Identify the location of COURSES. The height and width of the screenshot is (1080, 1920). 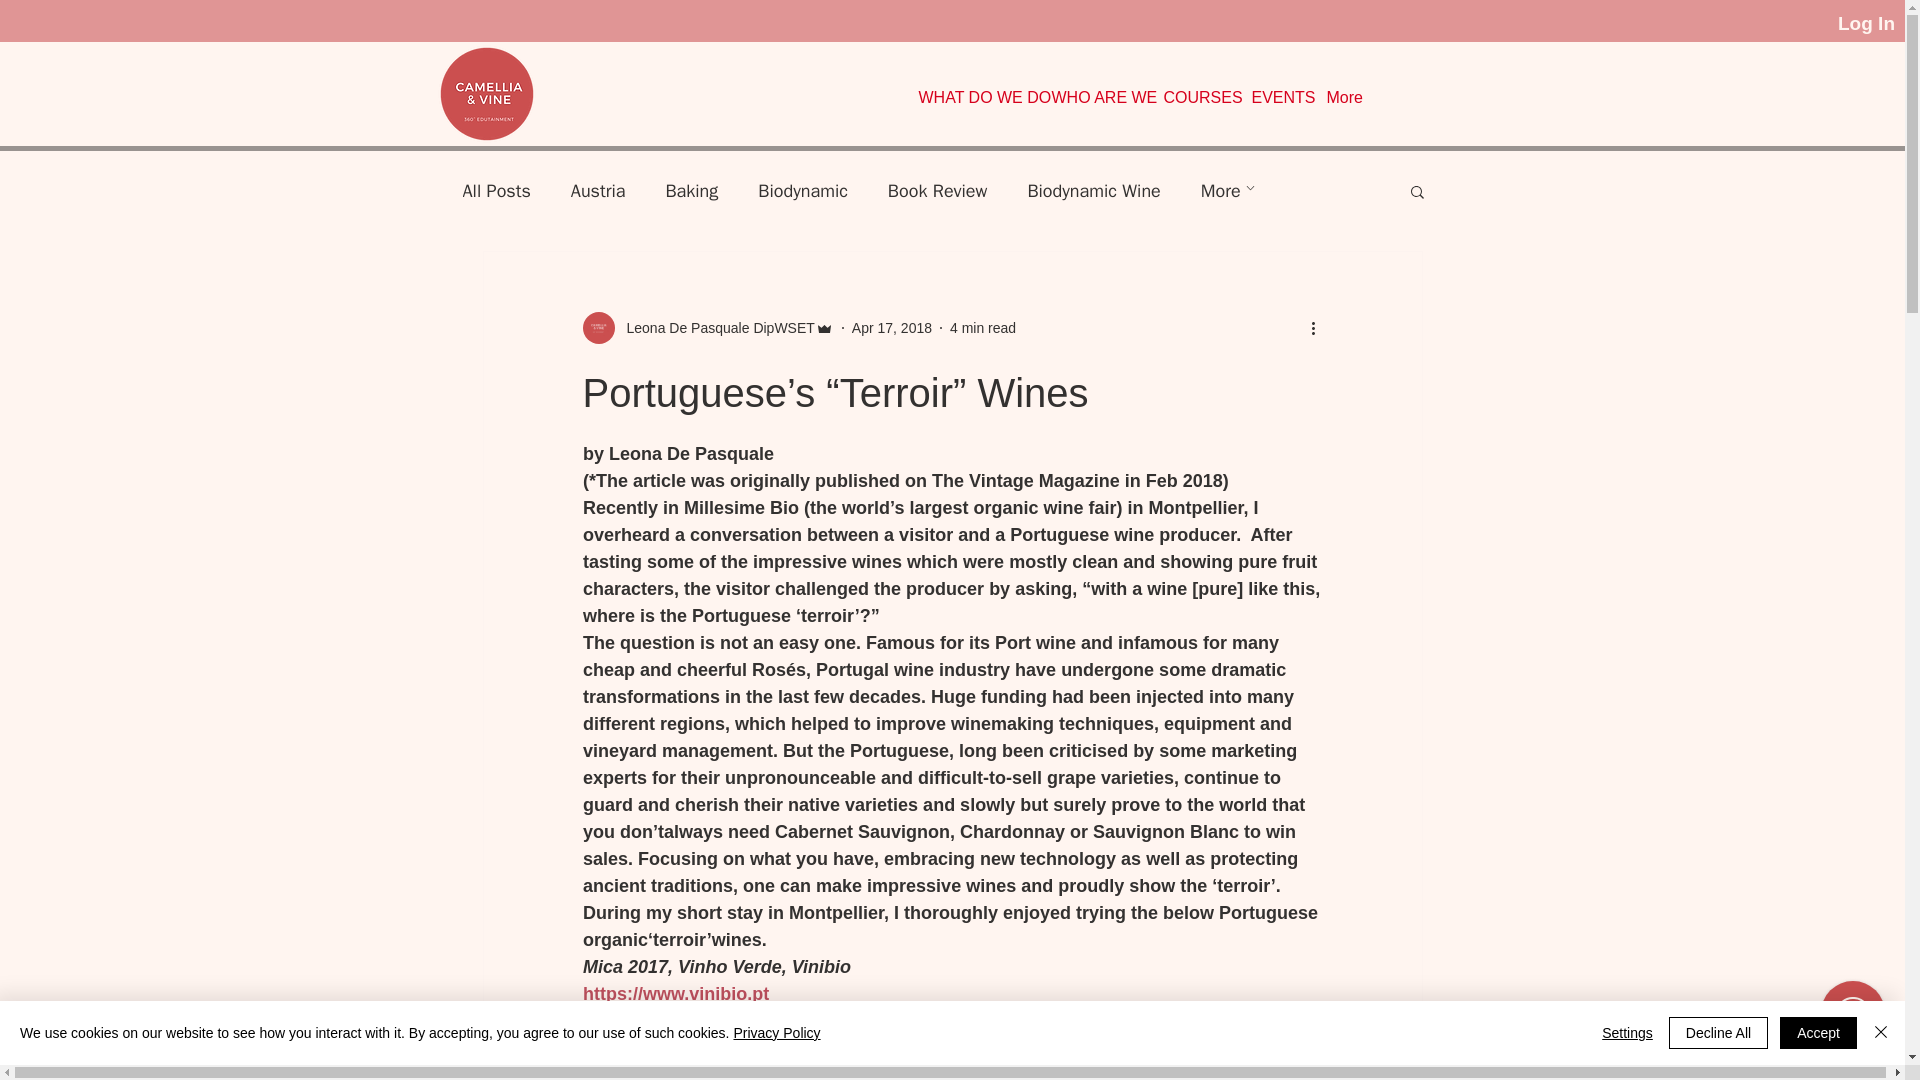
(1198, 98).